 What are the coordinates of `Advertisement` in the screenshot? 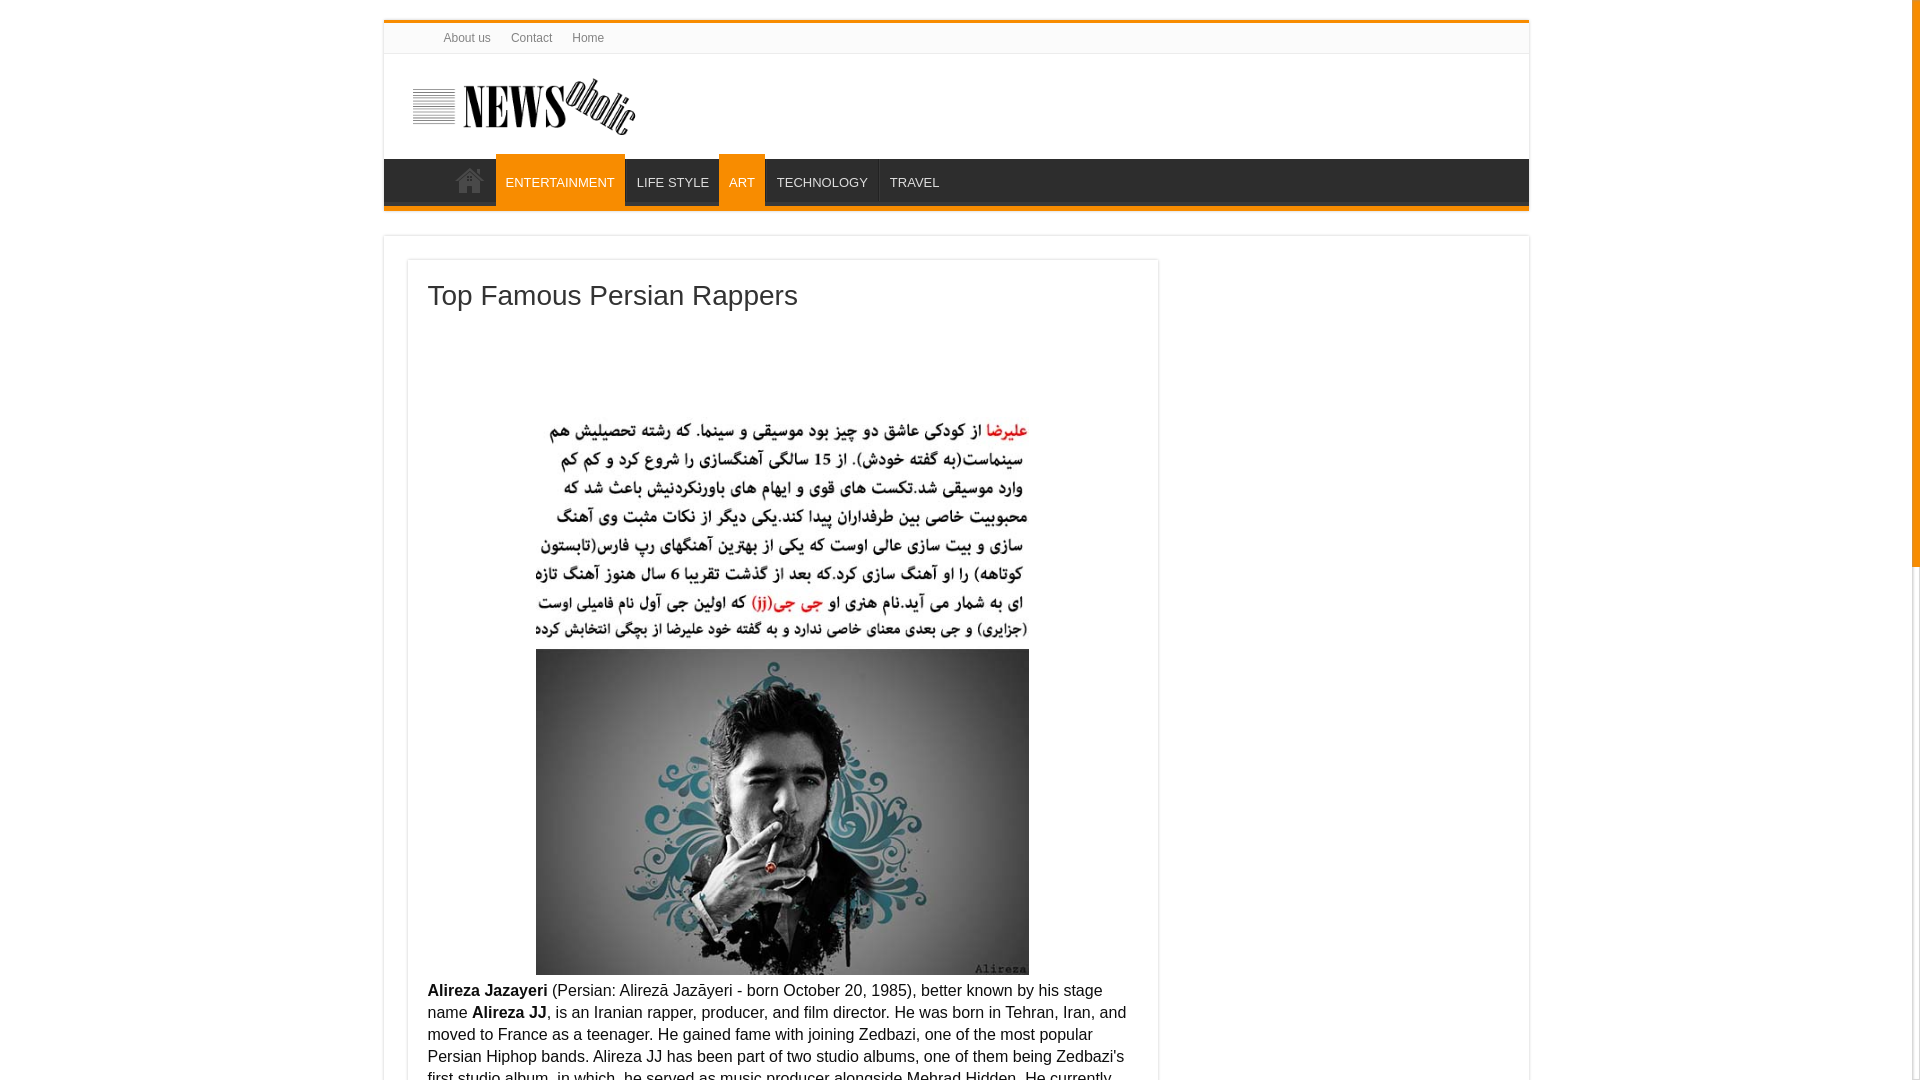 It's located at (792, 366).